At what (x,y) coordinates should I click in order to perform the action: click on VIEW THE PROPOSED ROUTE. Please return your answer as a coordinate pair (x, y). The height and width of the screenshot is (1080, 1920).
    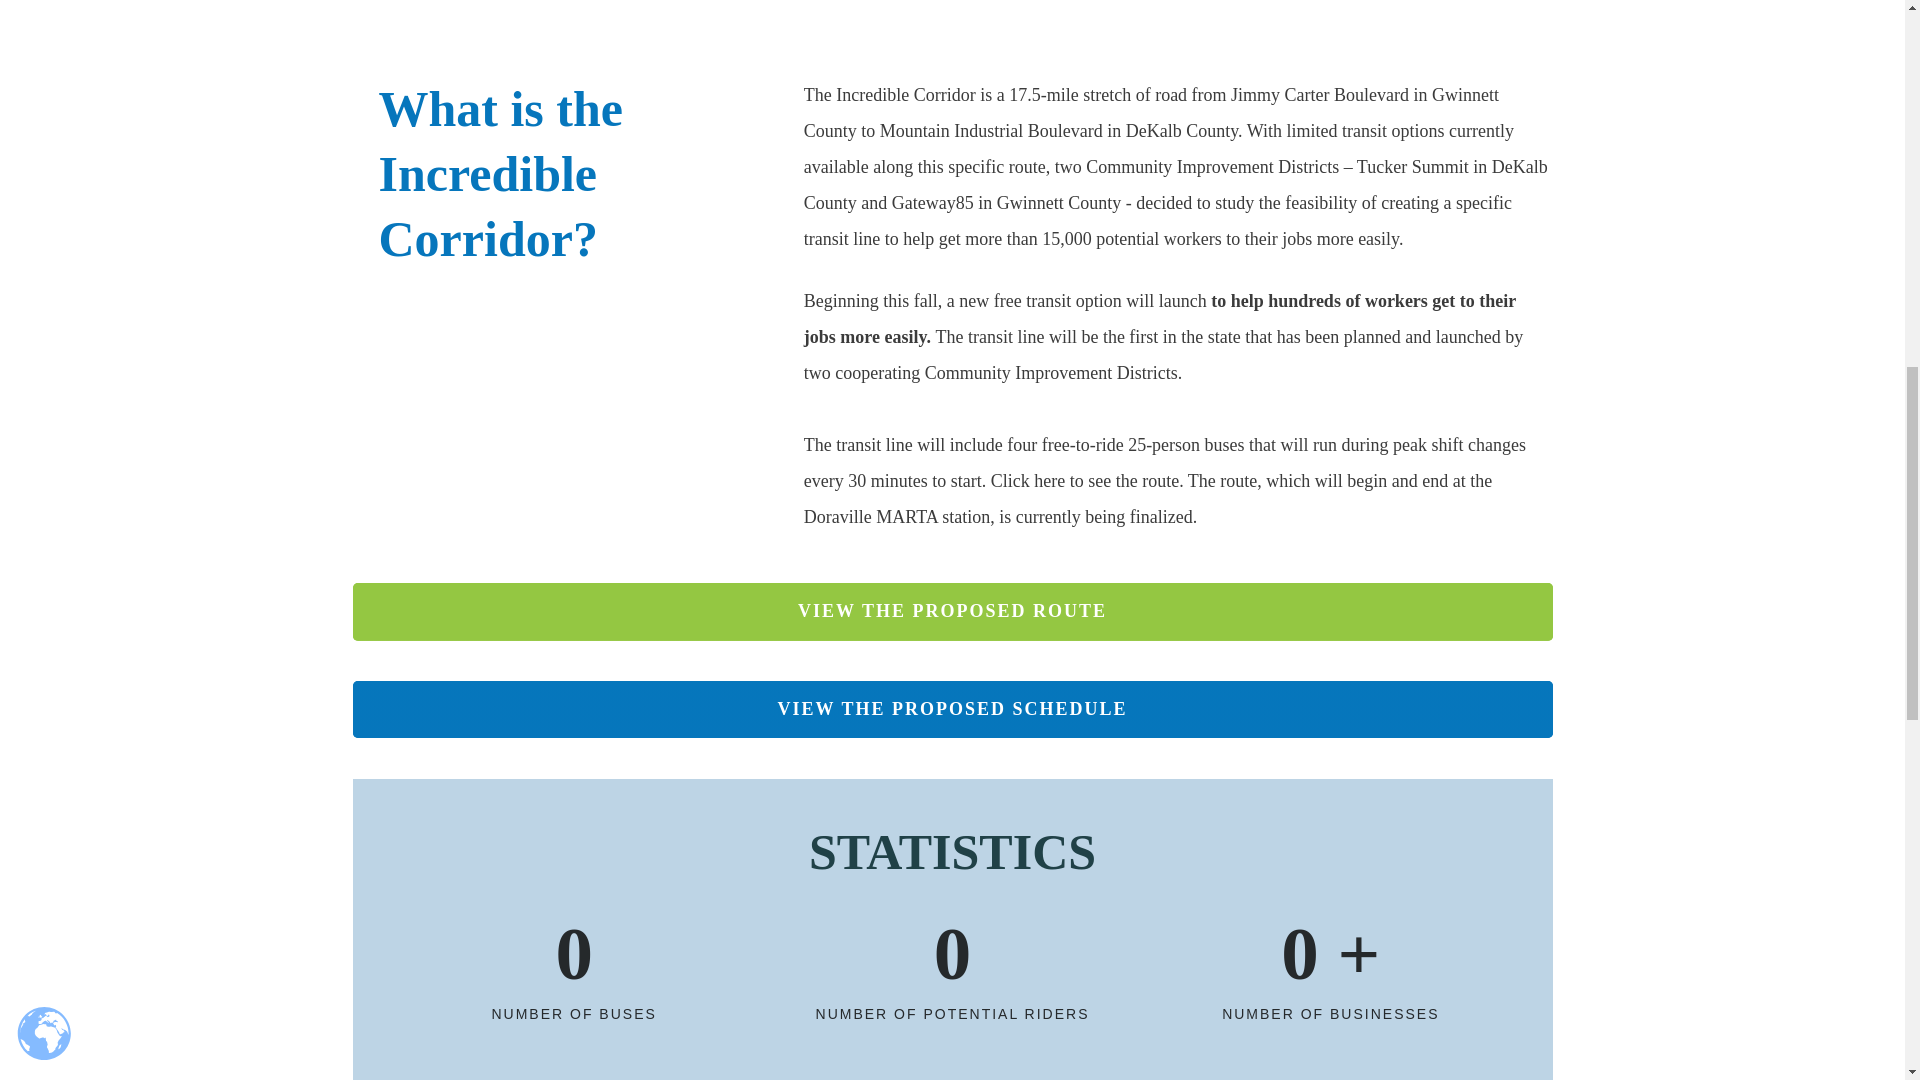
    Looking at the image, I should click on (951, 612).